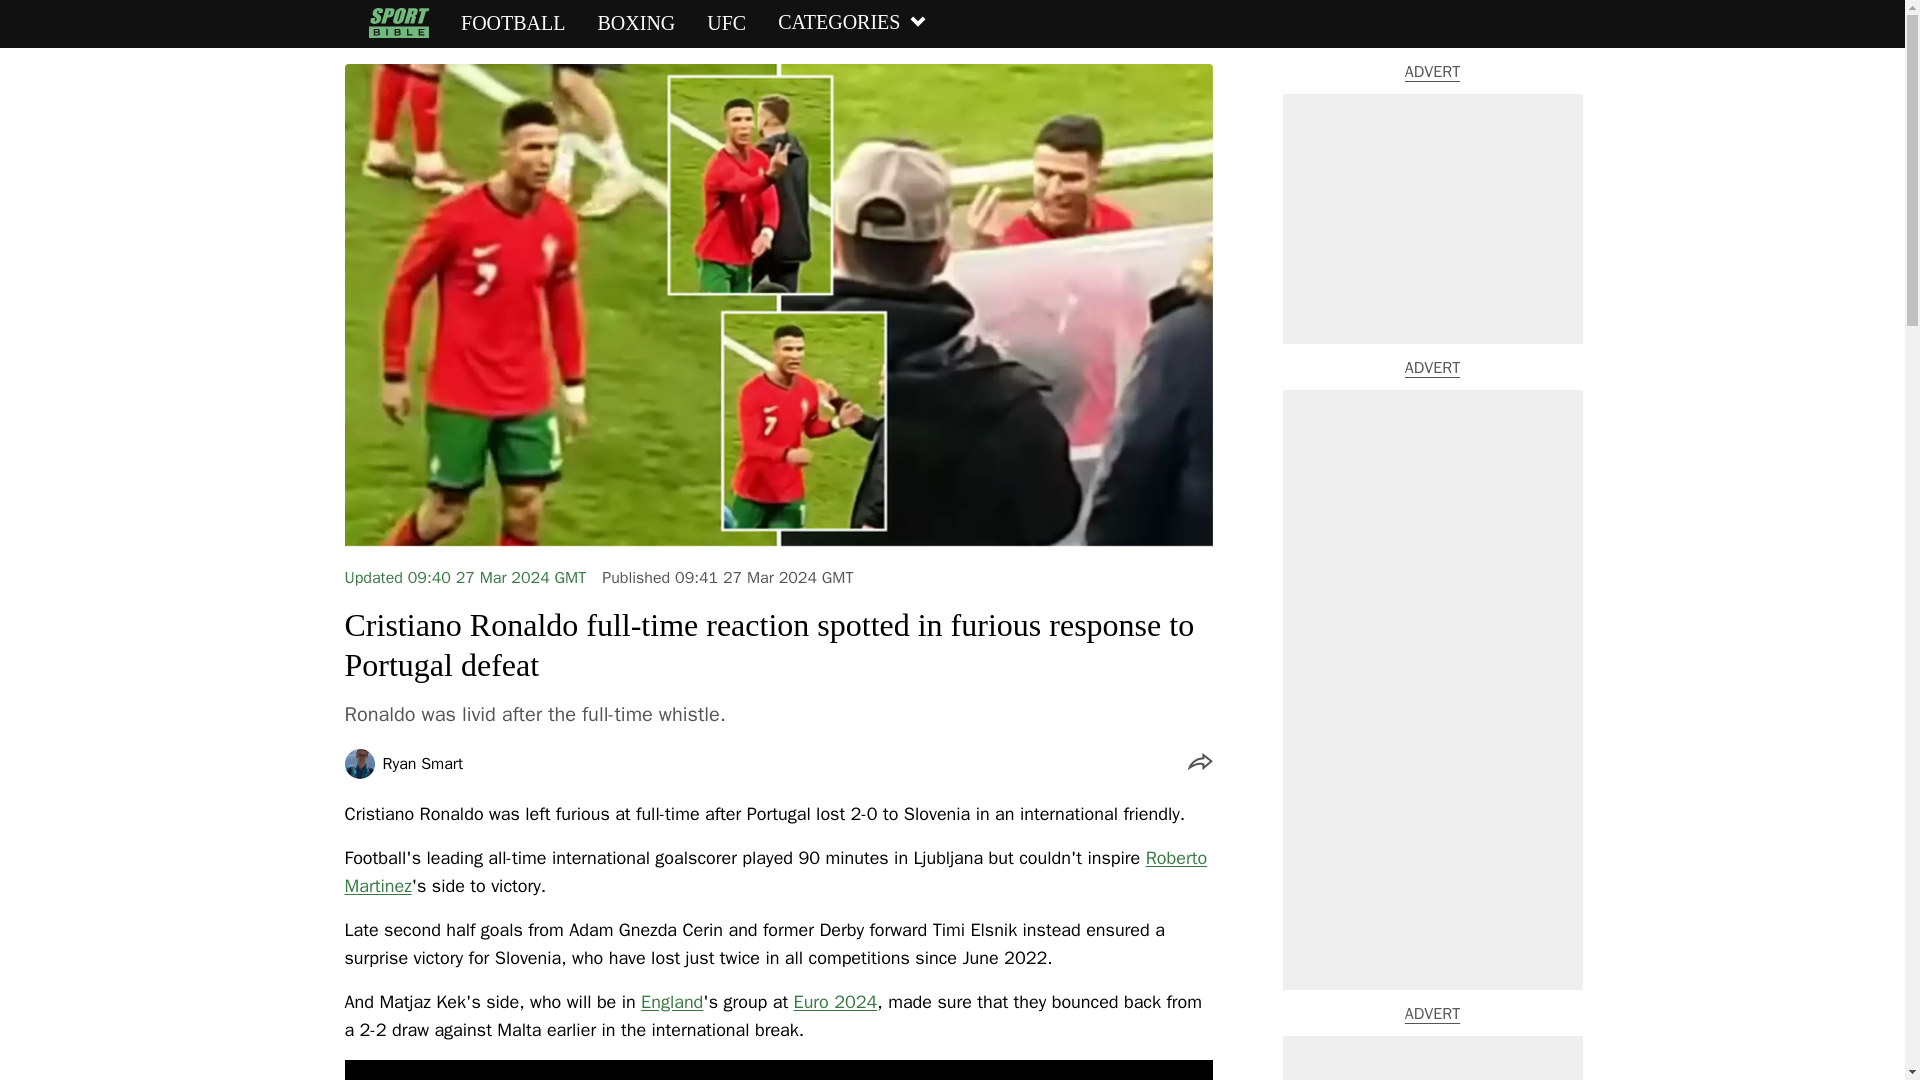 The width and height of the screenshot is (1920, 1080). Describe the element at coordinates (1432, 218) in the screenshot. I see `3rd party ad content` at that location.